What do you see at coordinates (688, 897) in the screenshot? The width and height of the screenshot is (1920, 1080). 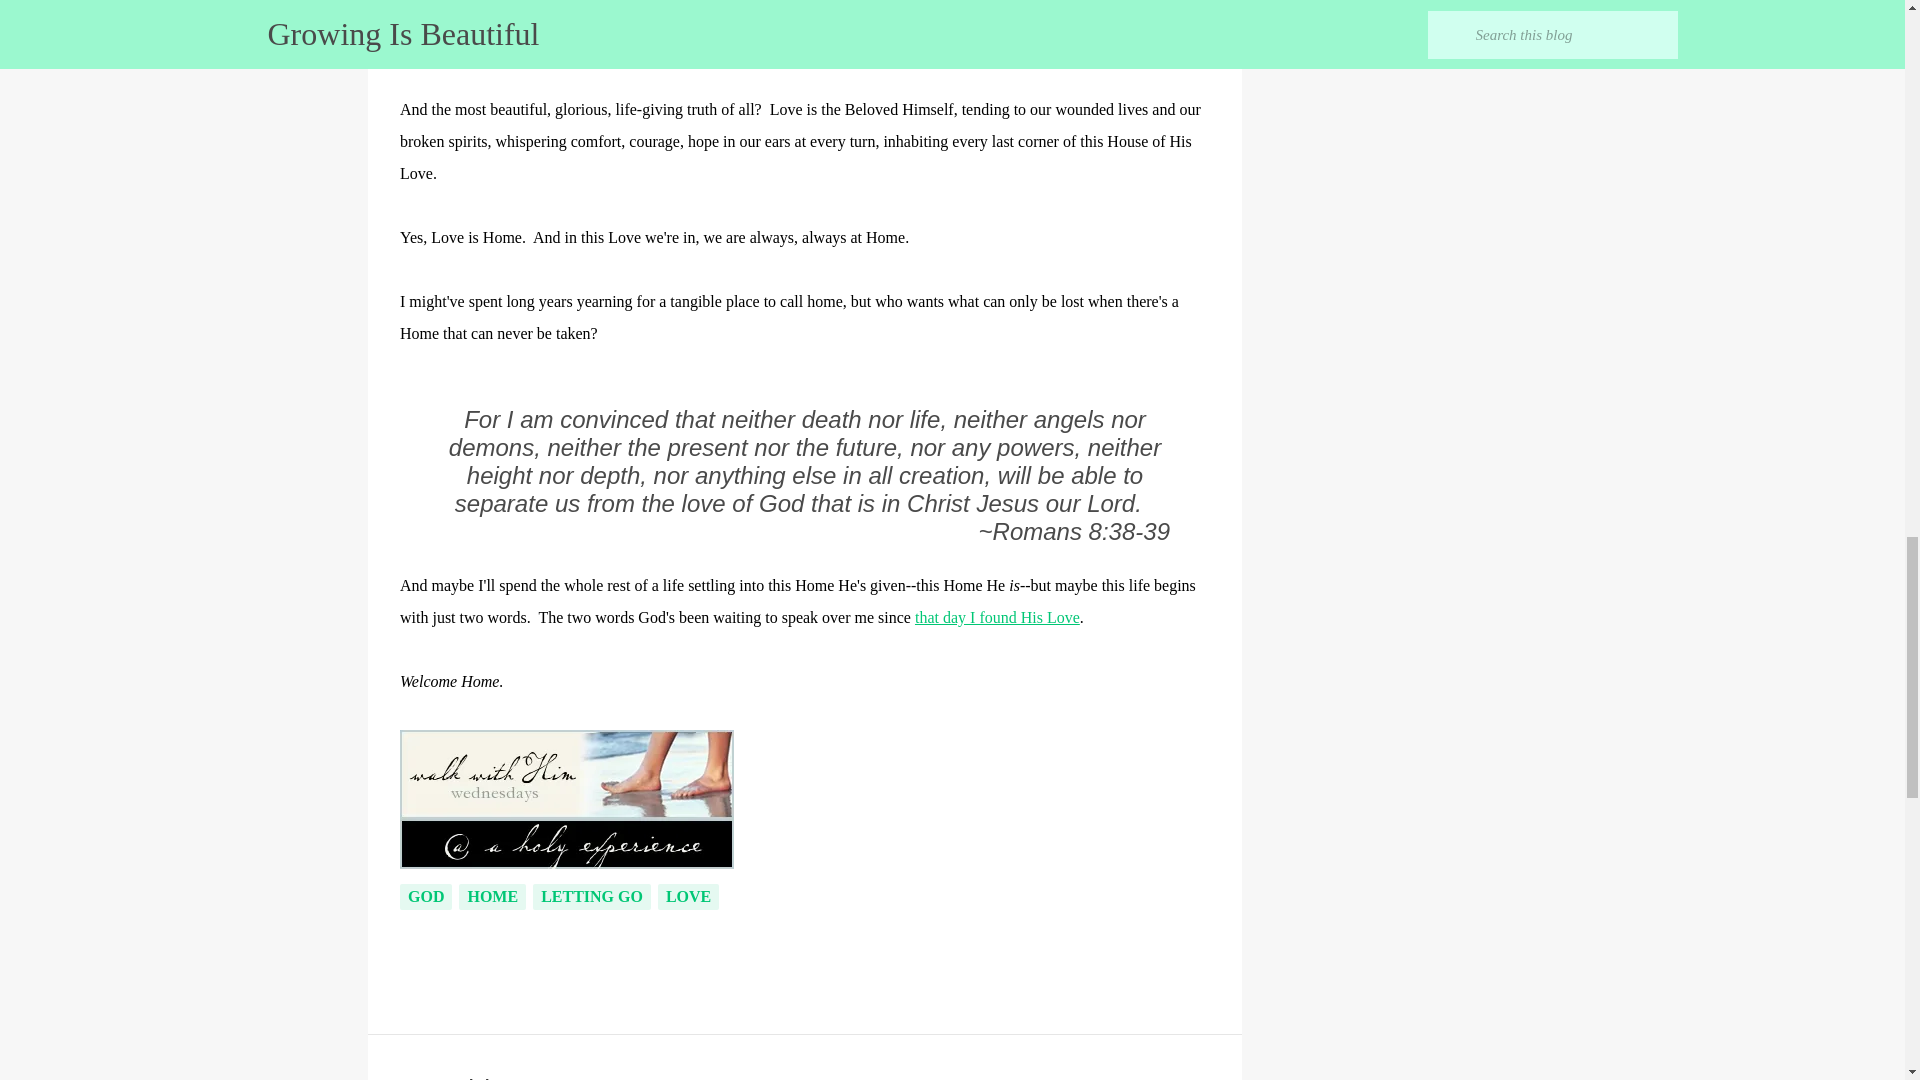 I see `LOVE` at bounding box center [688, 897].